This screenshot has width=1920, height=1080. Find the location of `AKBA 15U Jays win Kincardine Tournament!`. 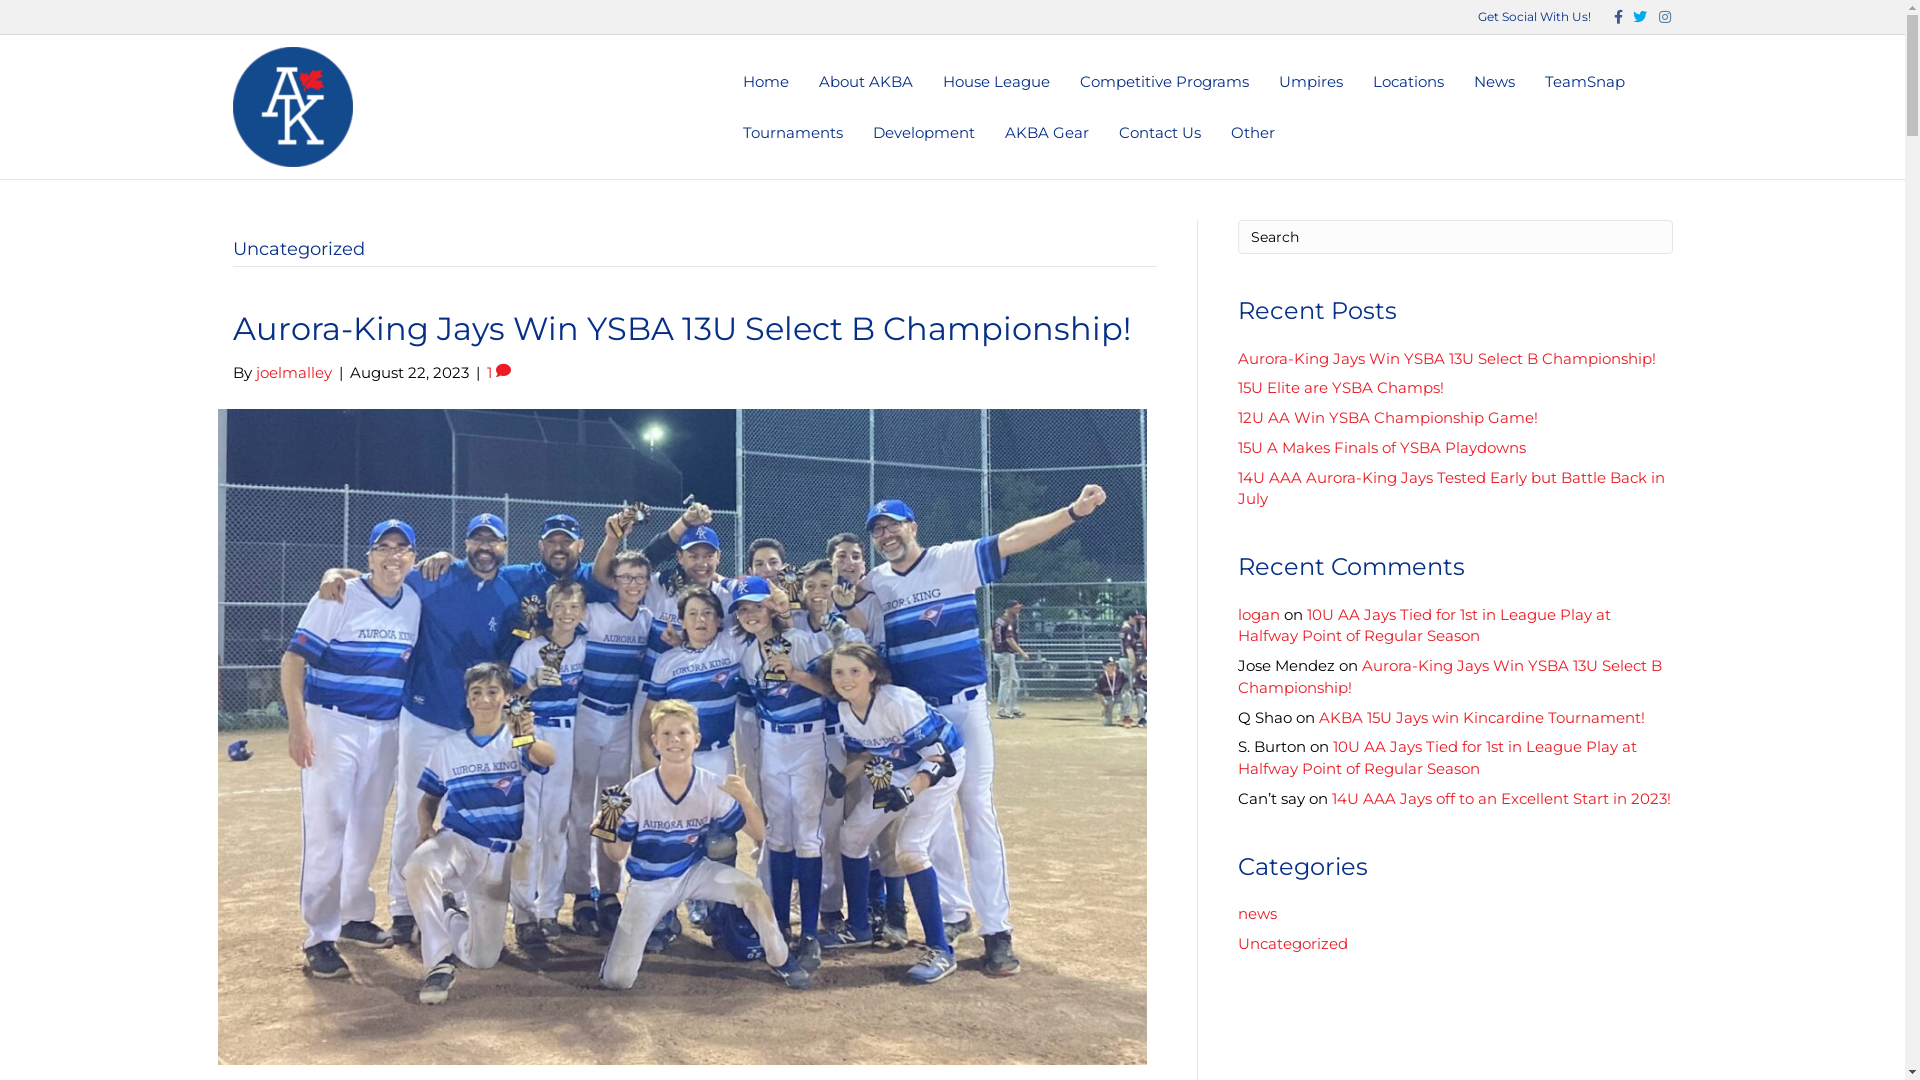

AKBA 15U Jays win Kincardine Tournament! is located at coordinates (1481, 718).